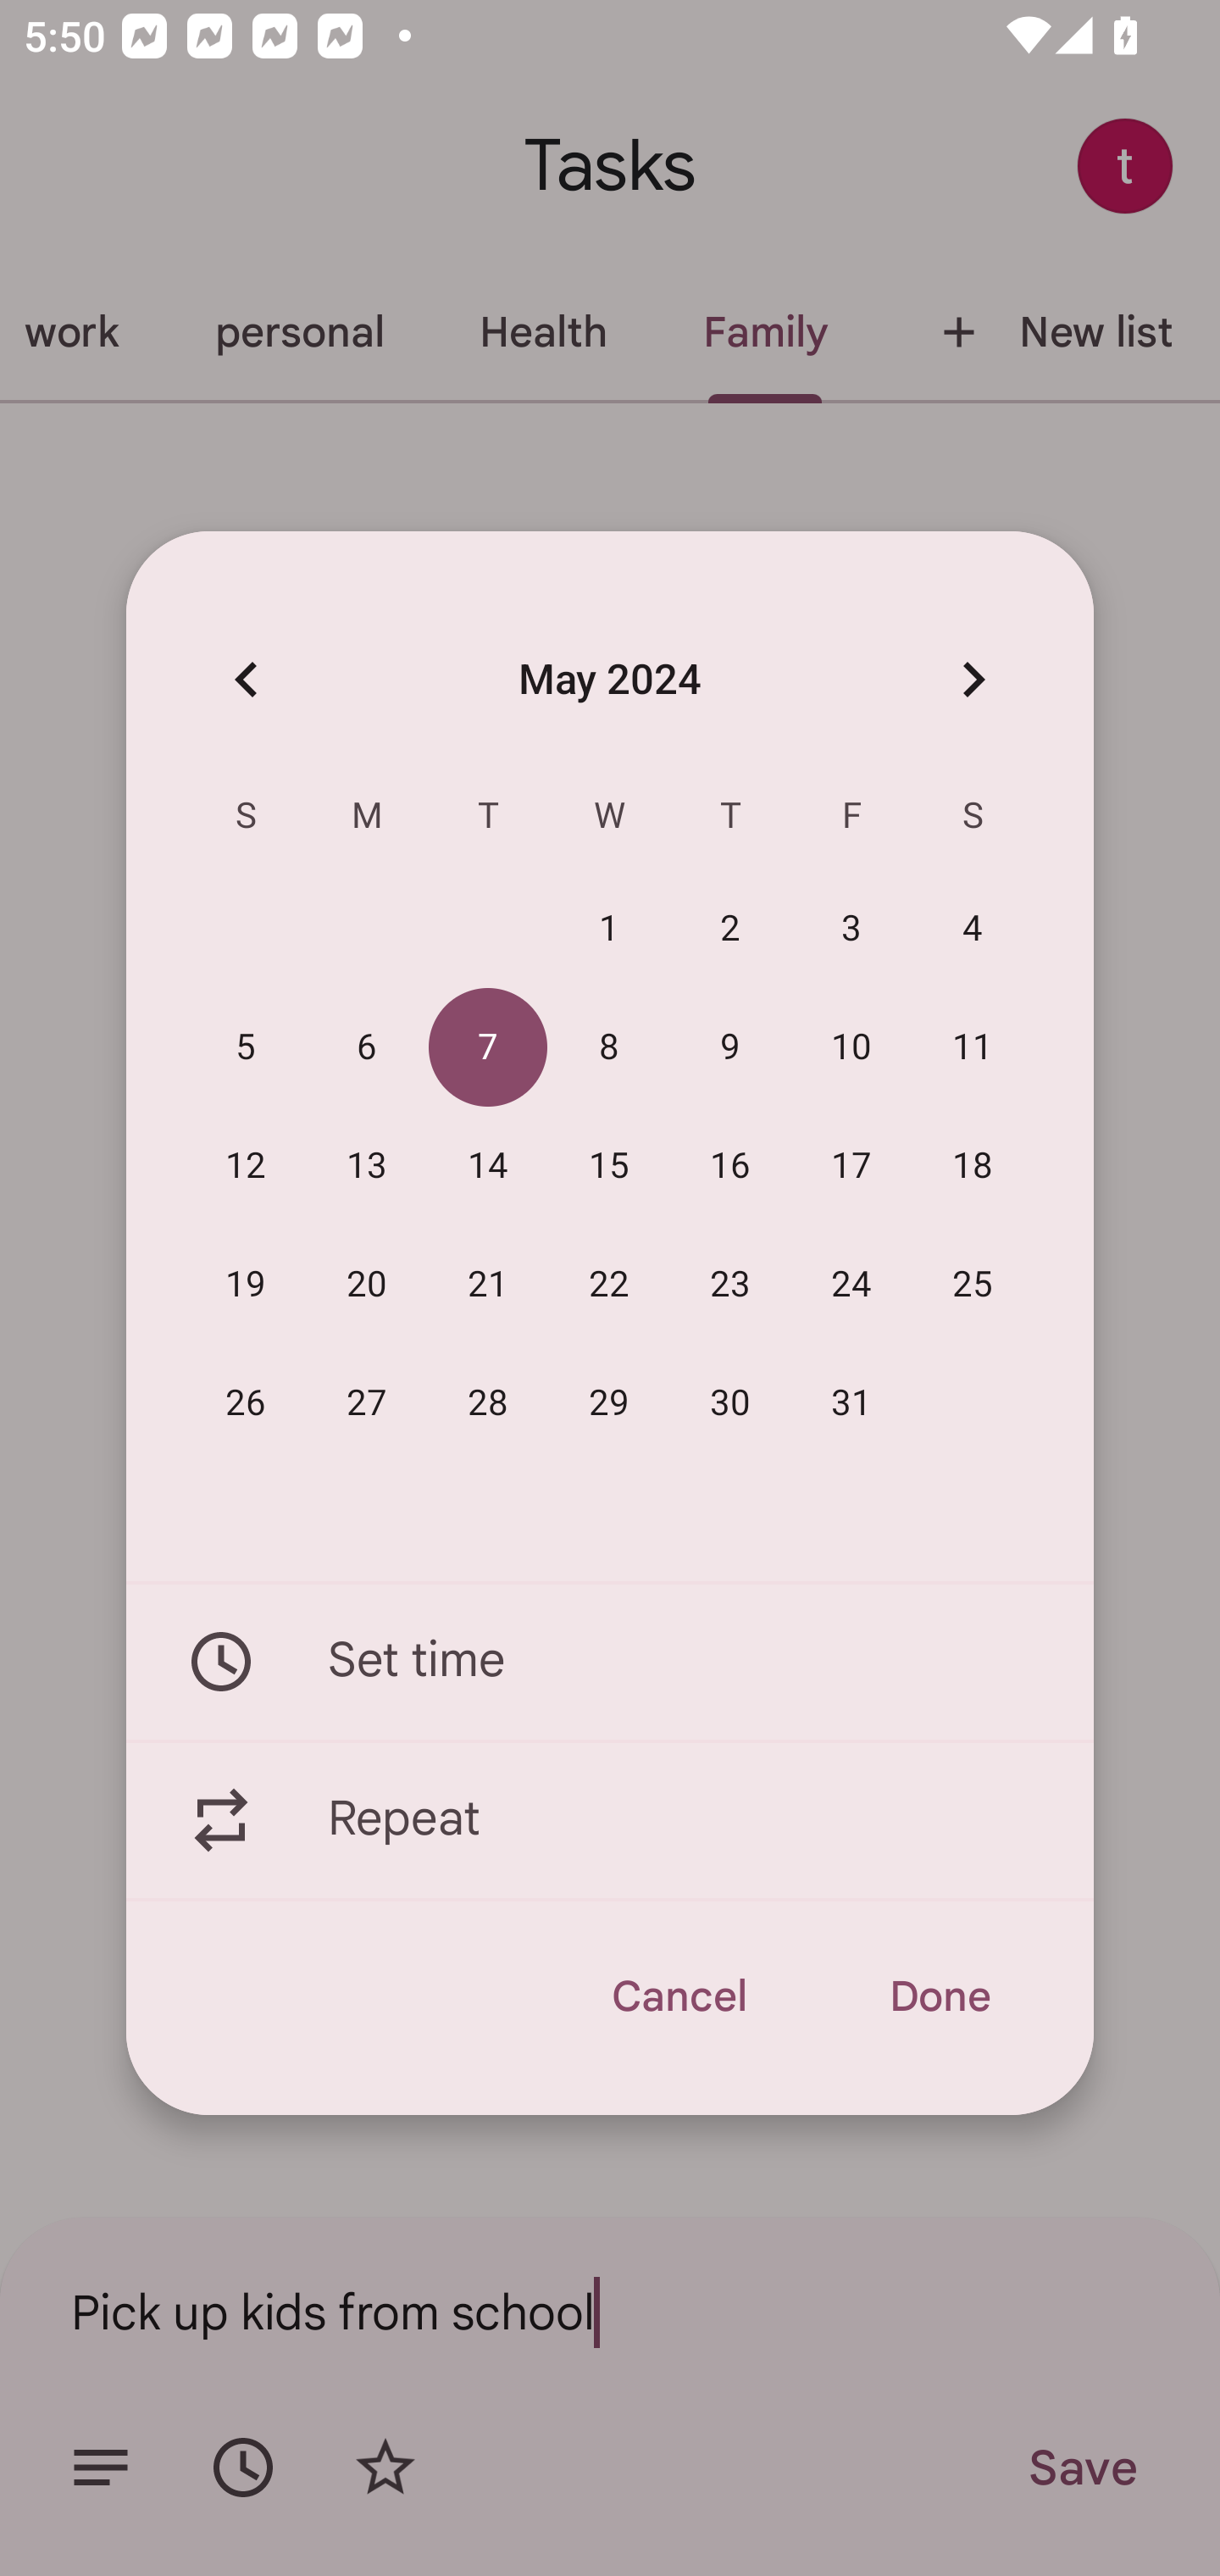  Describe the element at coordinates (609, 1048) in the screenshot. I see `8 08 May 2024` at that location.